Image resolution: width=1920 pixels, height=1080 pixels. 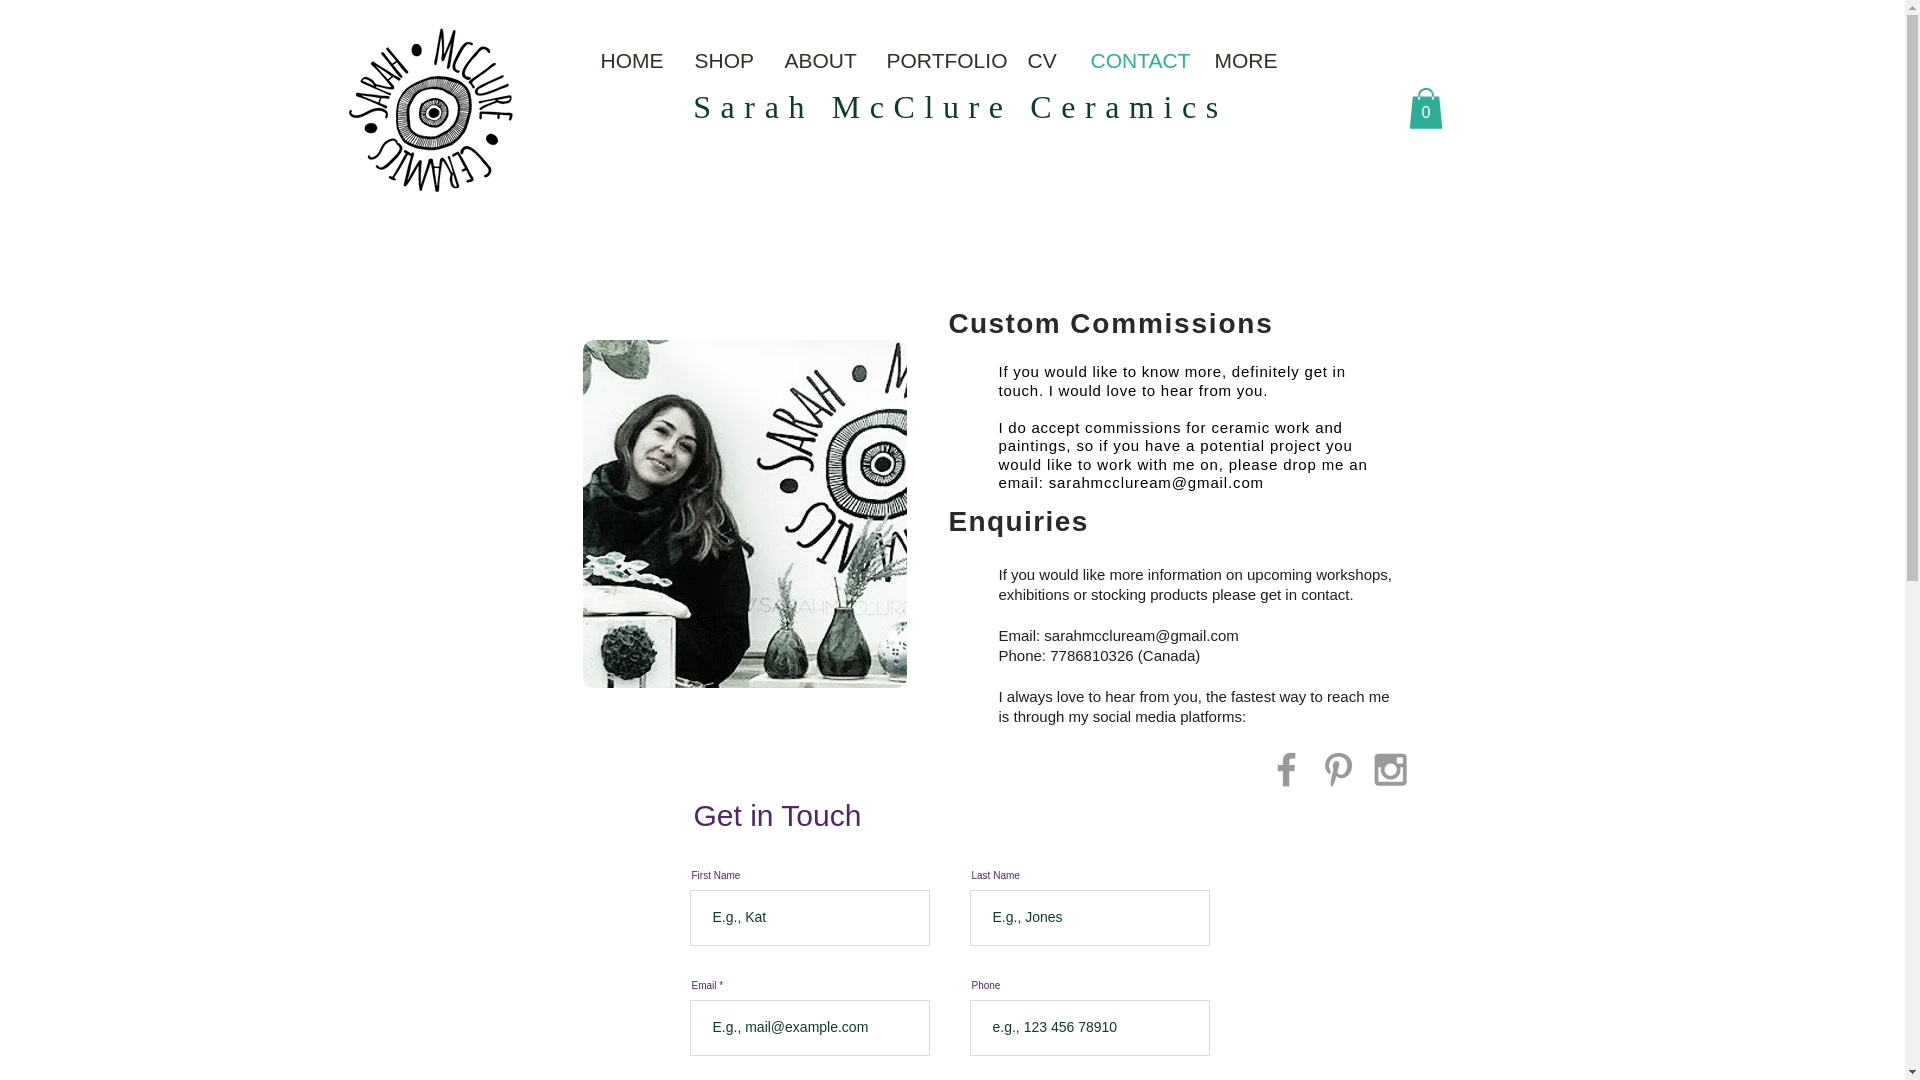 What do you see at coordinates (632, 60) in the screenshot?
I see `HOME` at bounding box center [632, 60].